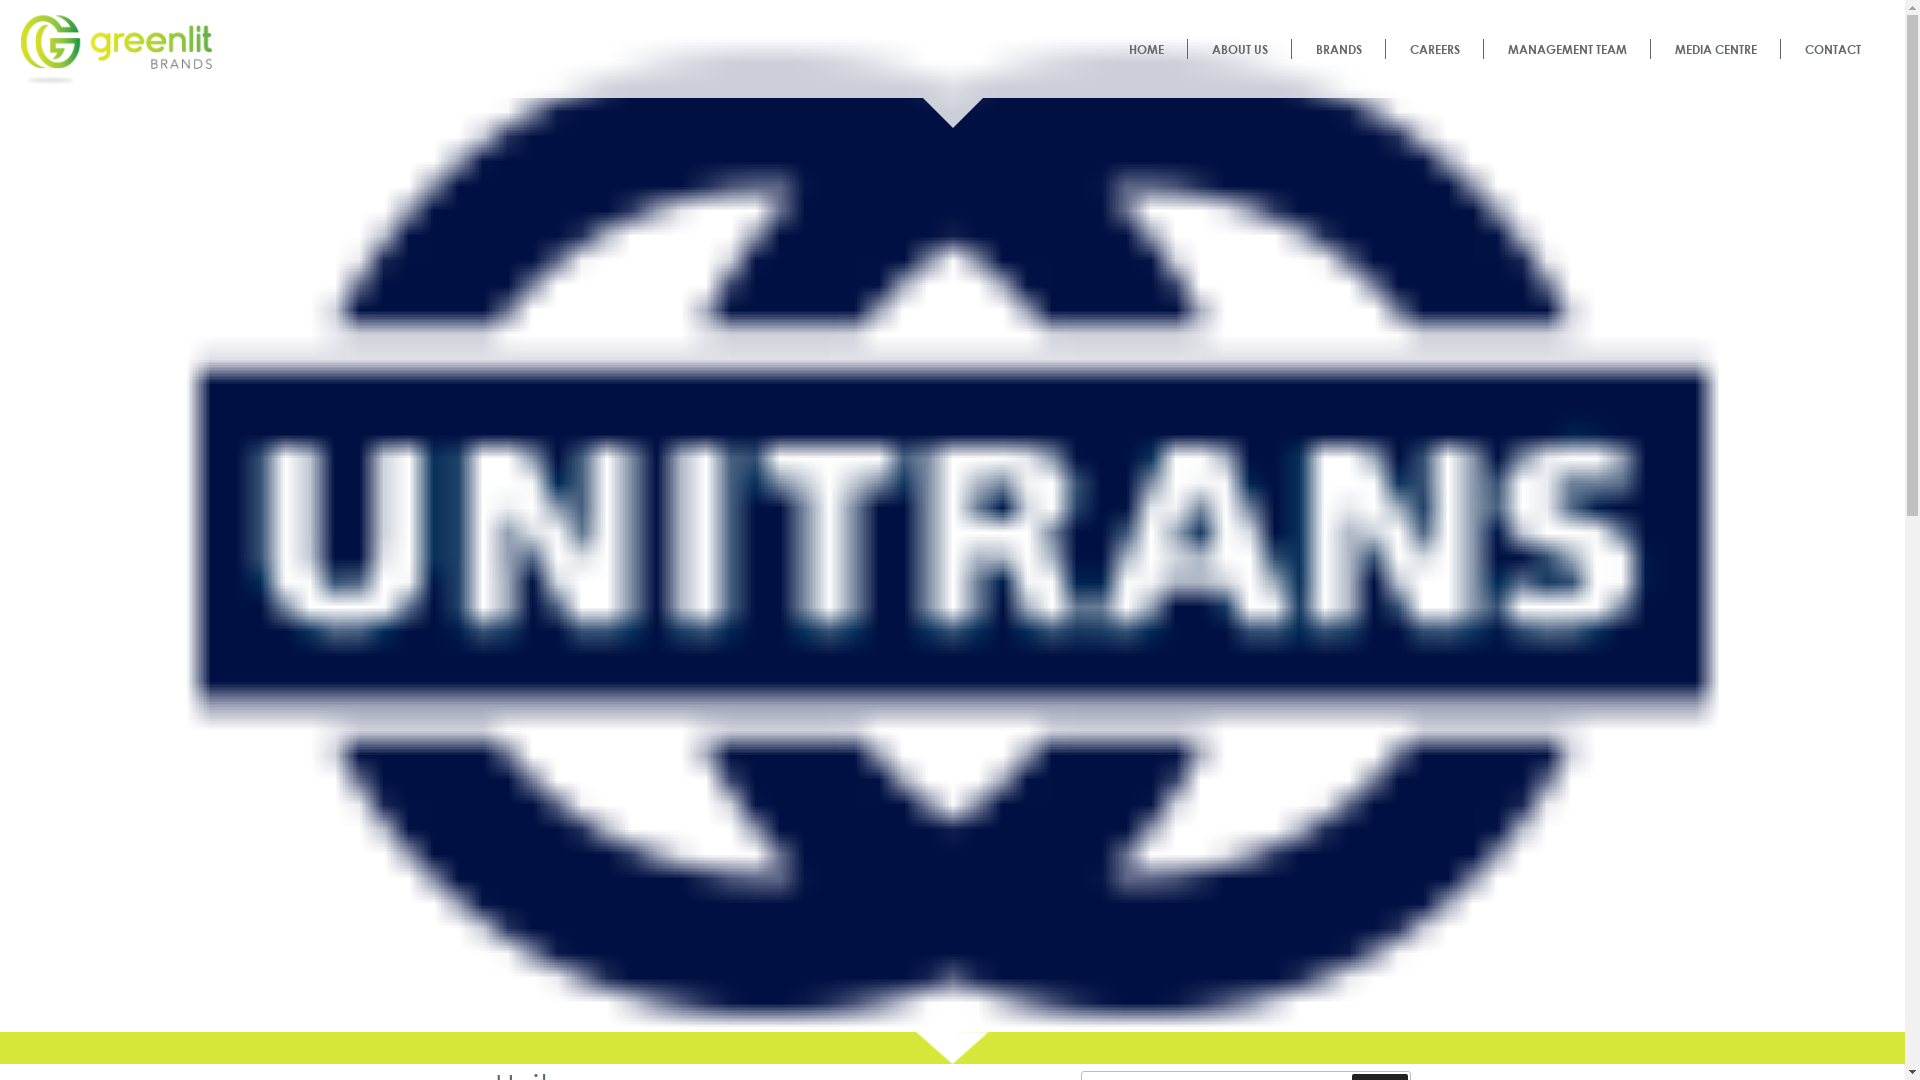 The height and width of the screenshot is (1080, 1920). Describe the element at coordinates (1833, 49) in the screenshot. I see `CONTACT` at that location.